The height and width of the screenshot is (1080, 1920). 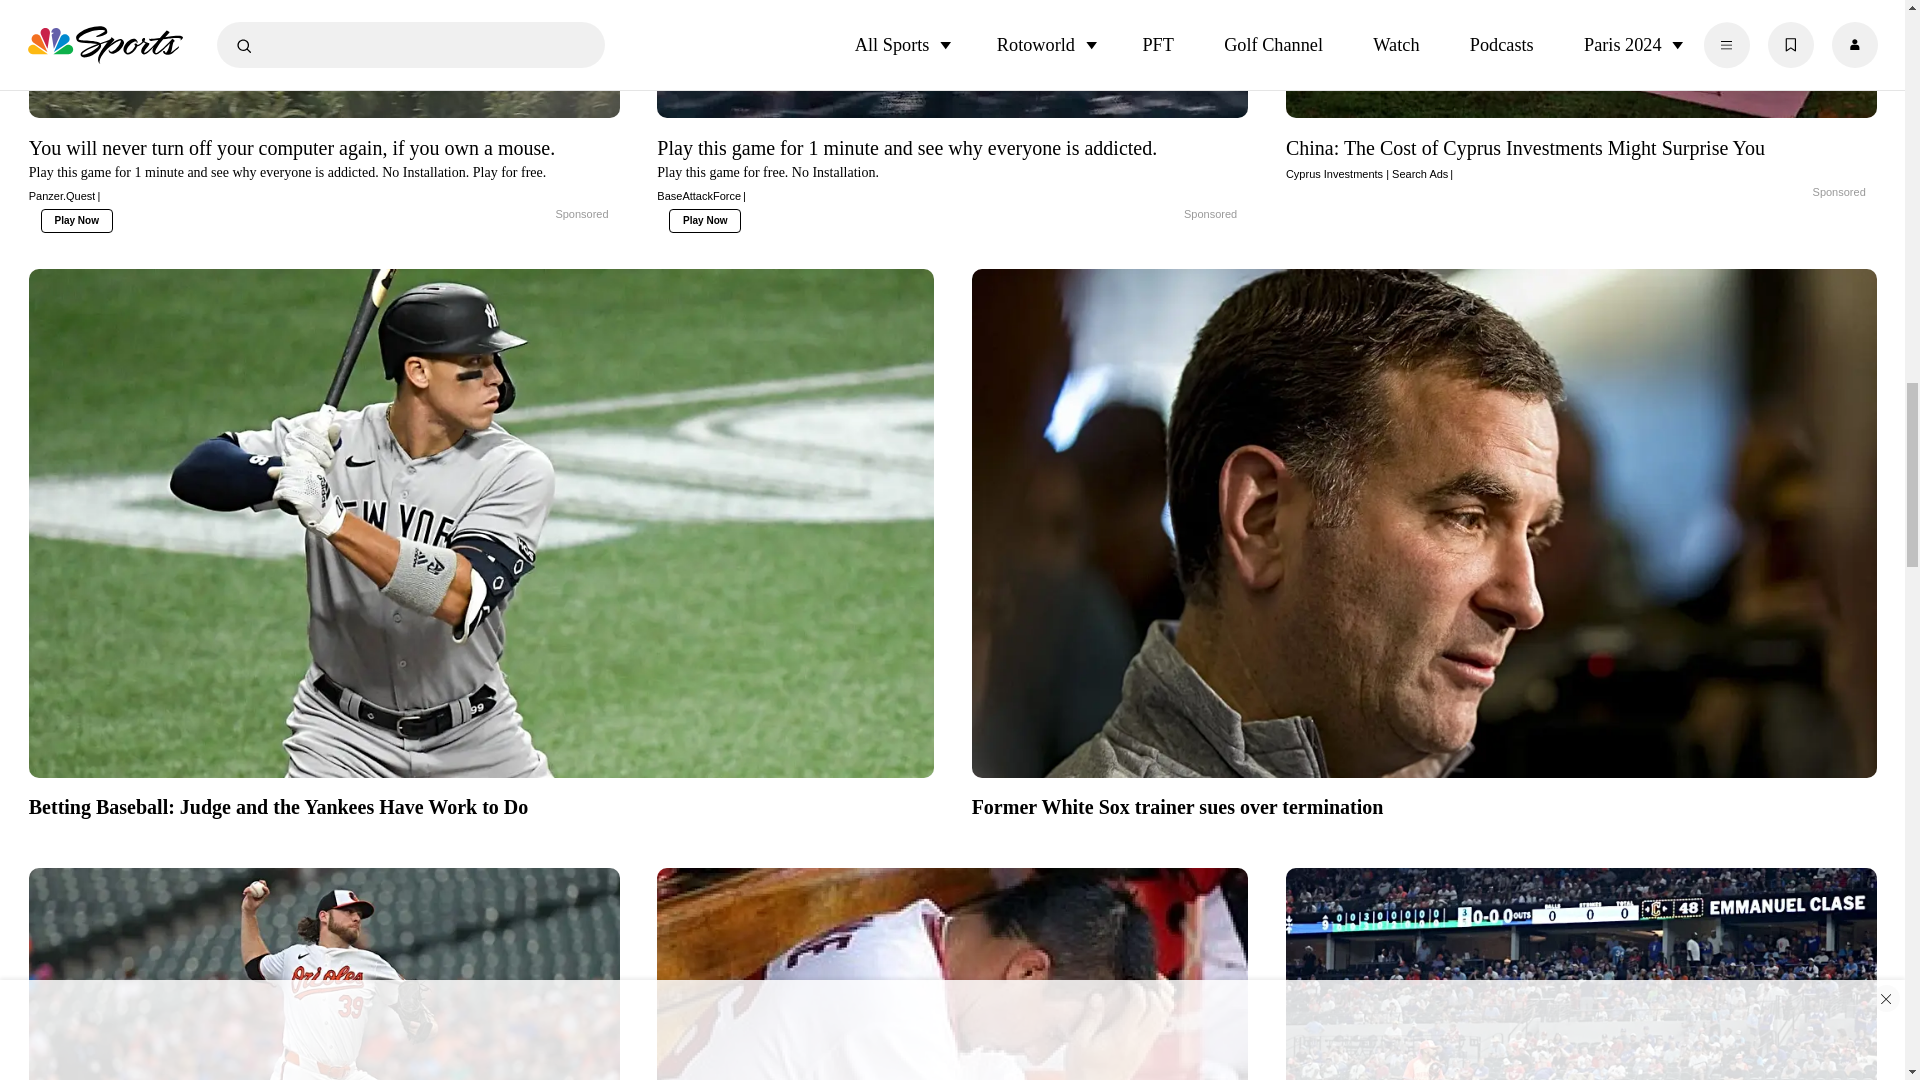 I want to click on China: The Cost of Cyprus Investments Might Surprise You, so click(x=1582, y=157).